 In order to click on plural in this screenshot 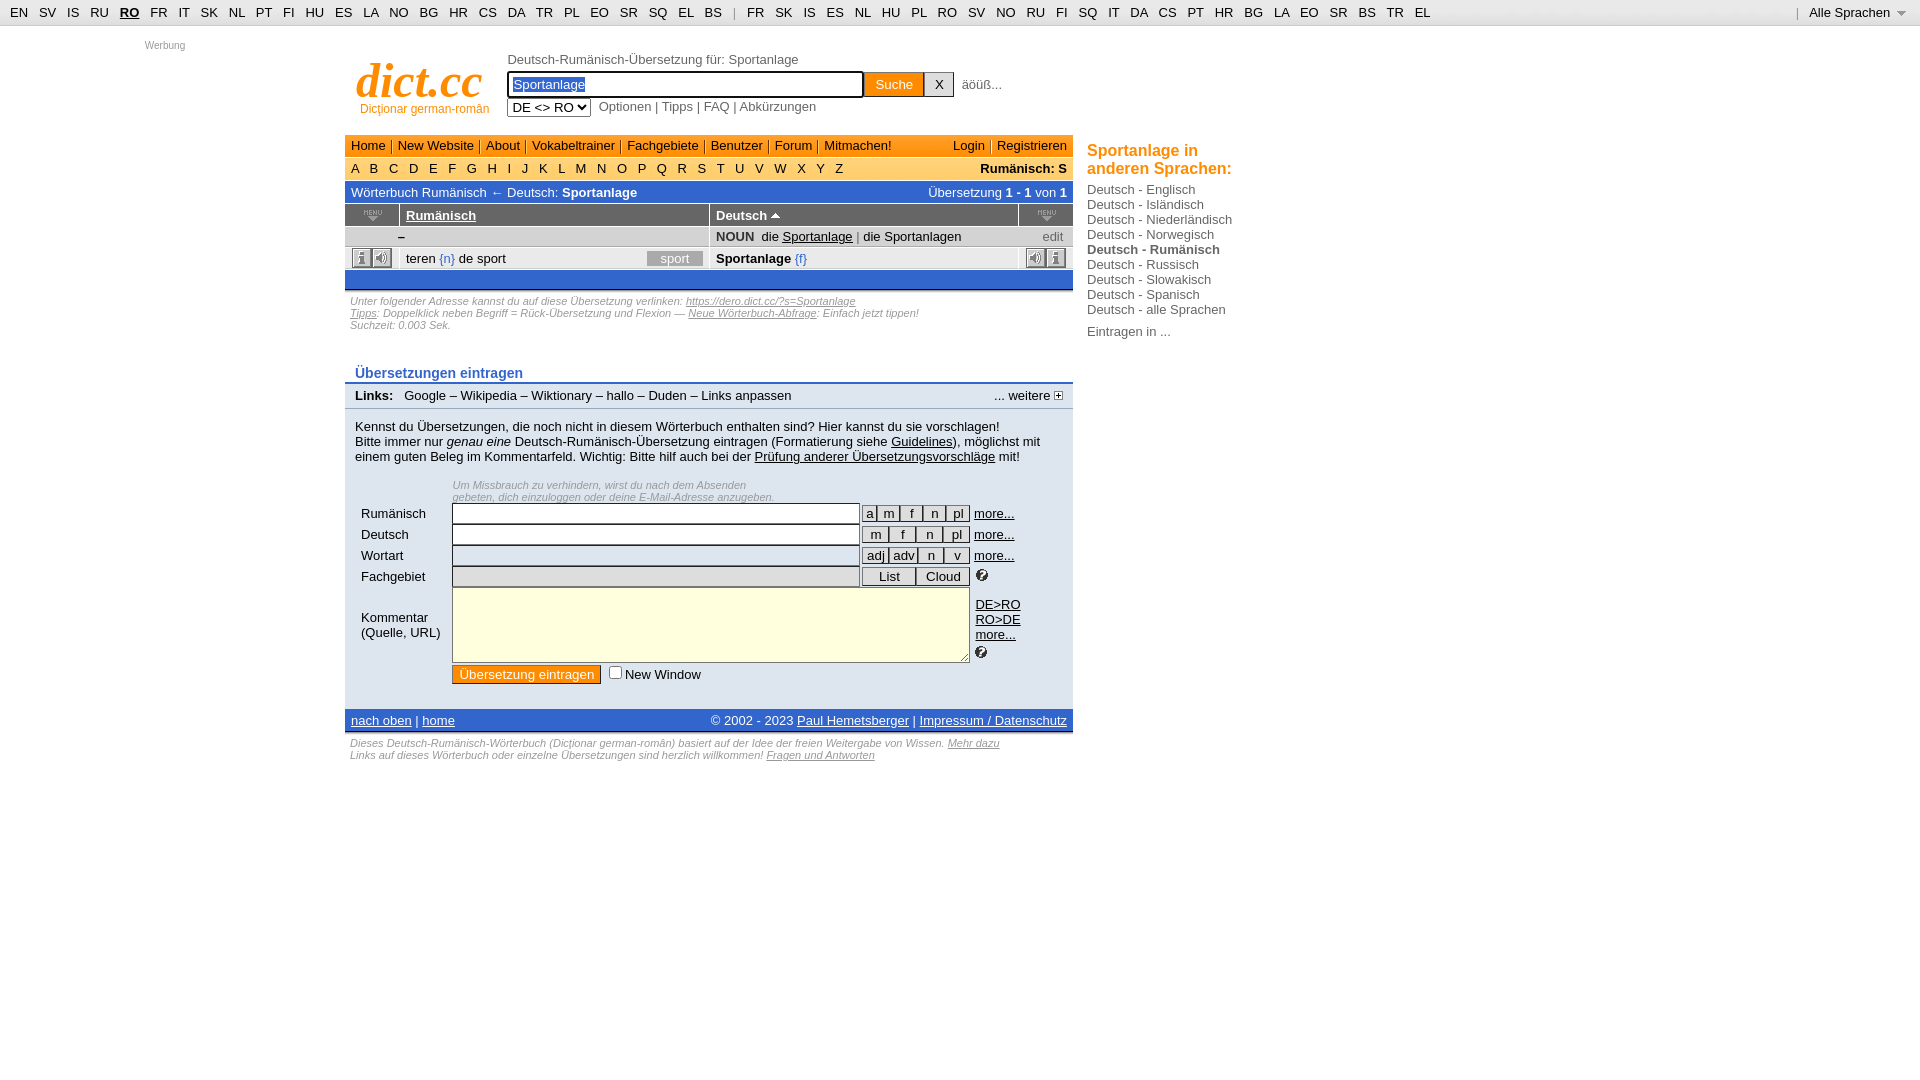, I will do `click(958, 514)`.